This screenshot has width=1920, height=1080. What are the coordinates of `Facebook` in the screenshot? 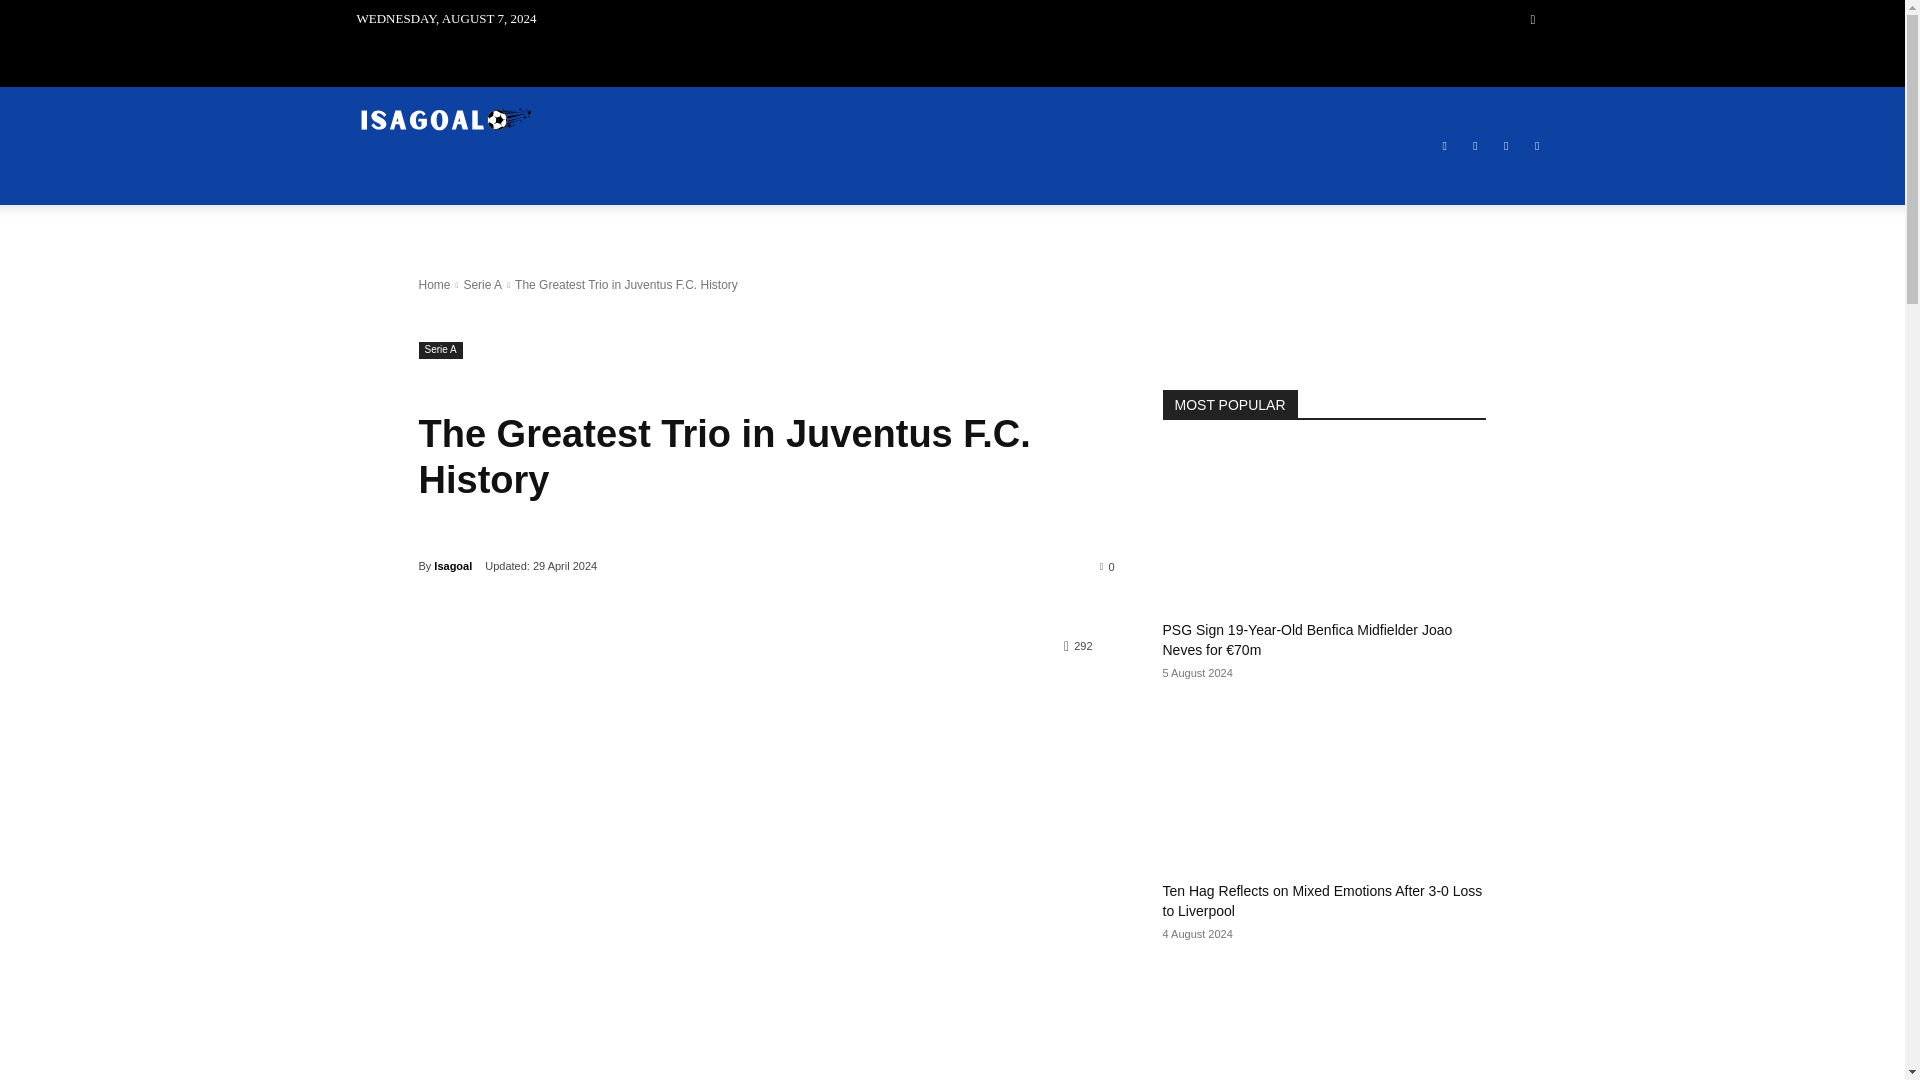 It's located at (1444, 146).